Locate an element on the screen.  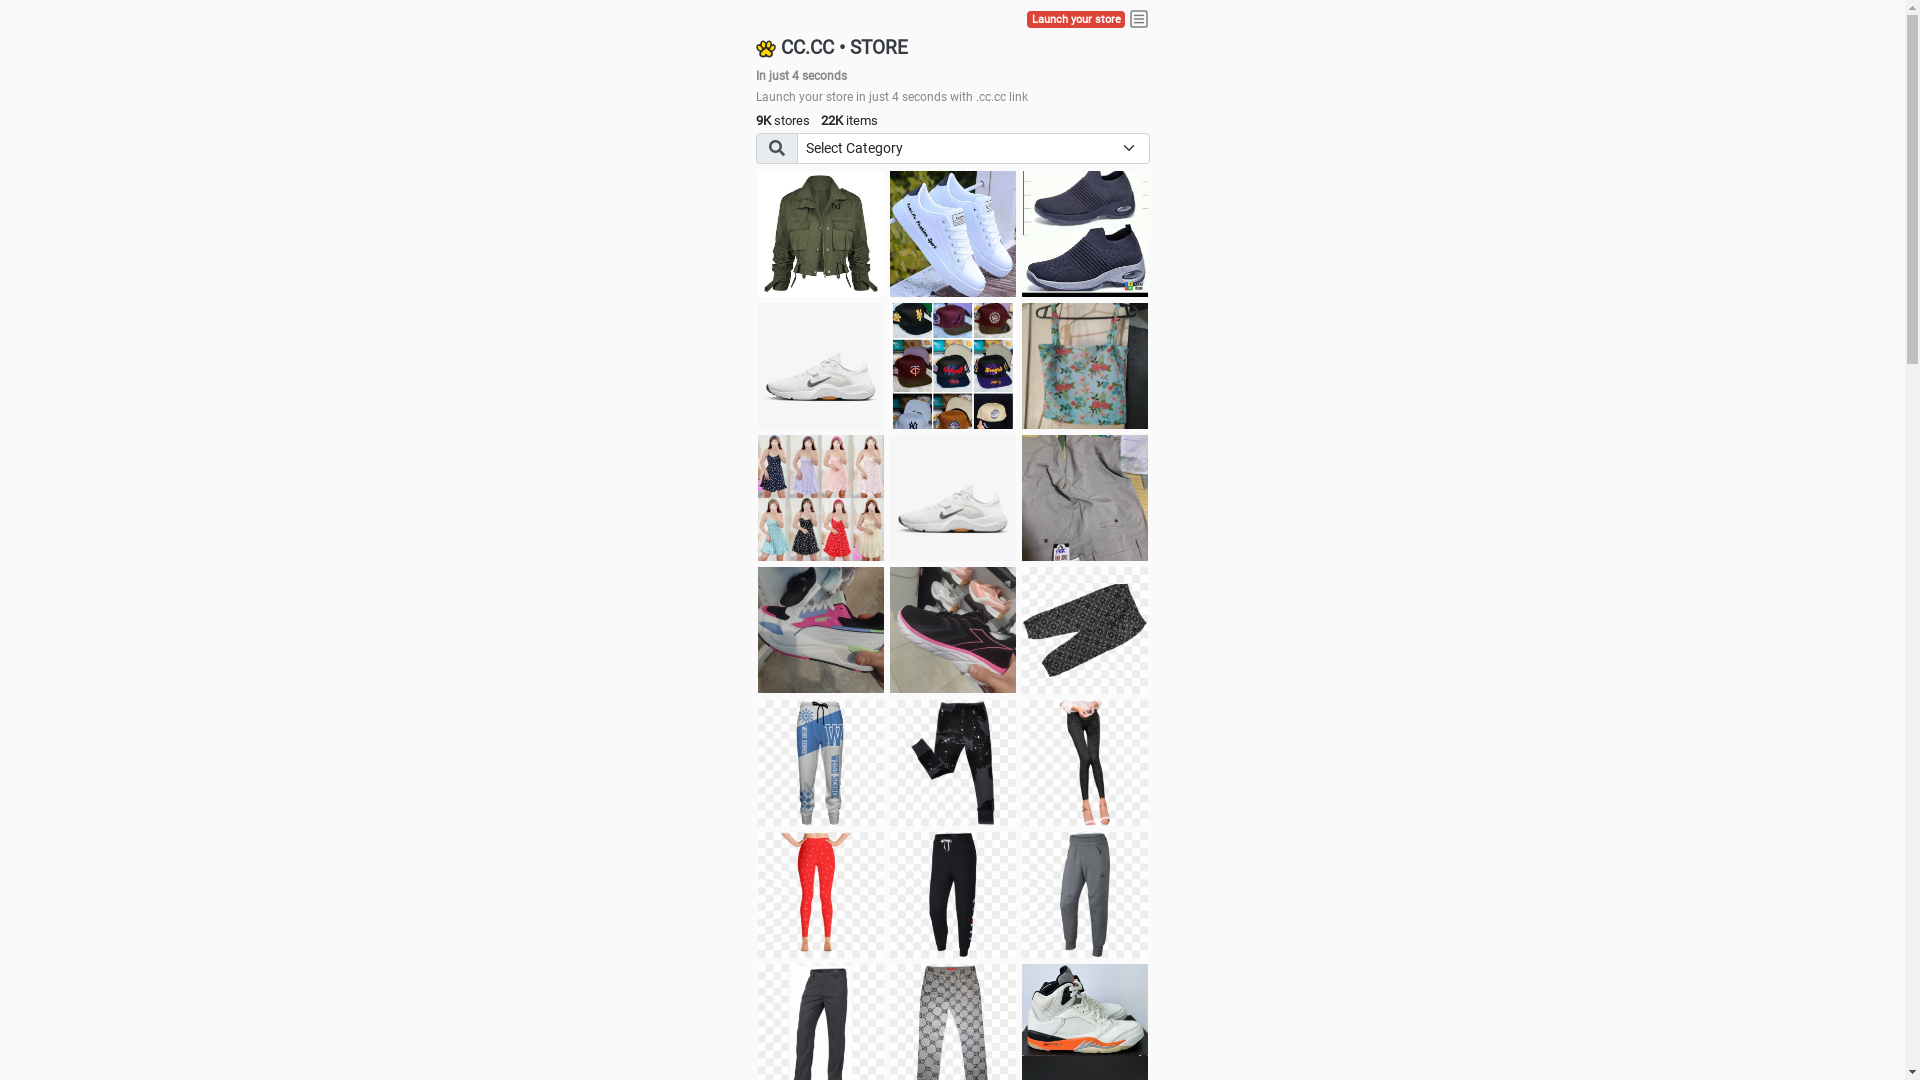
jacket is located at coordinates (821, 234).